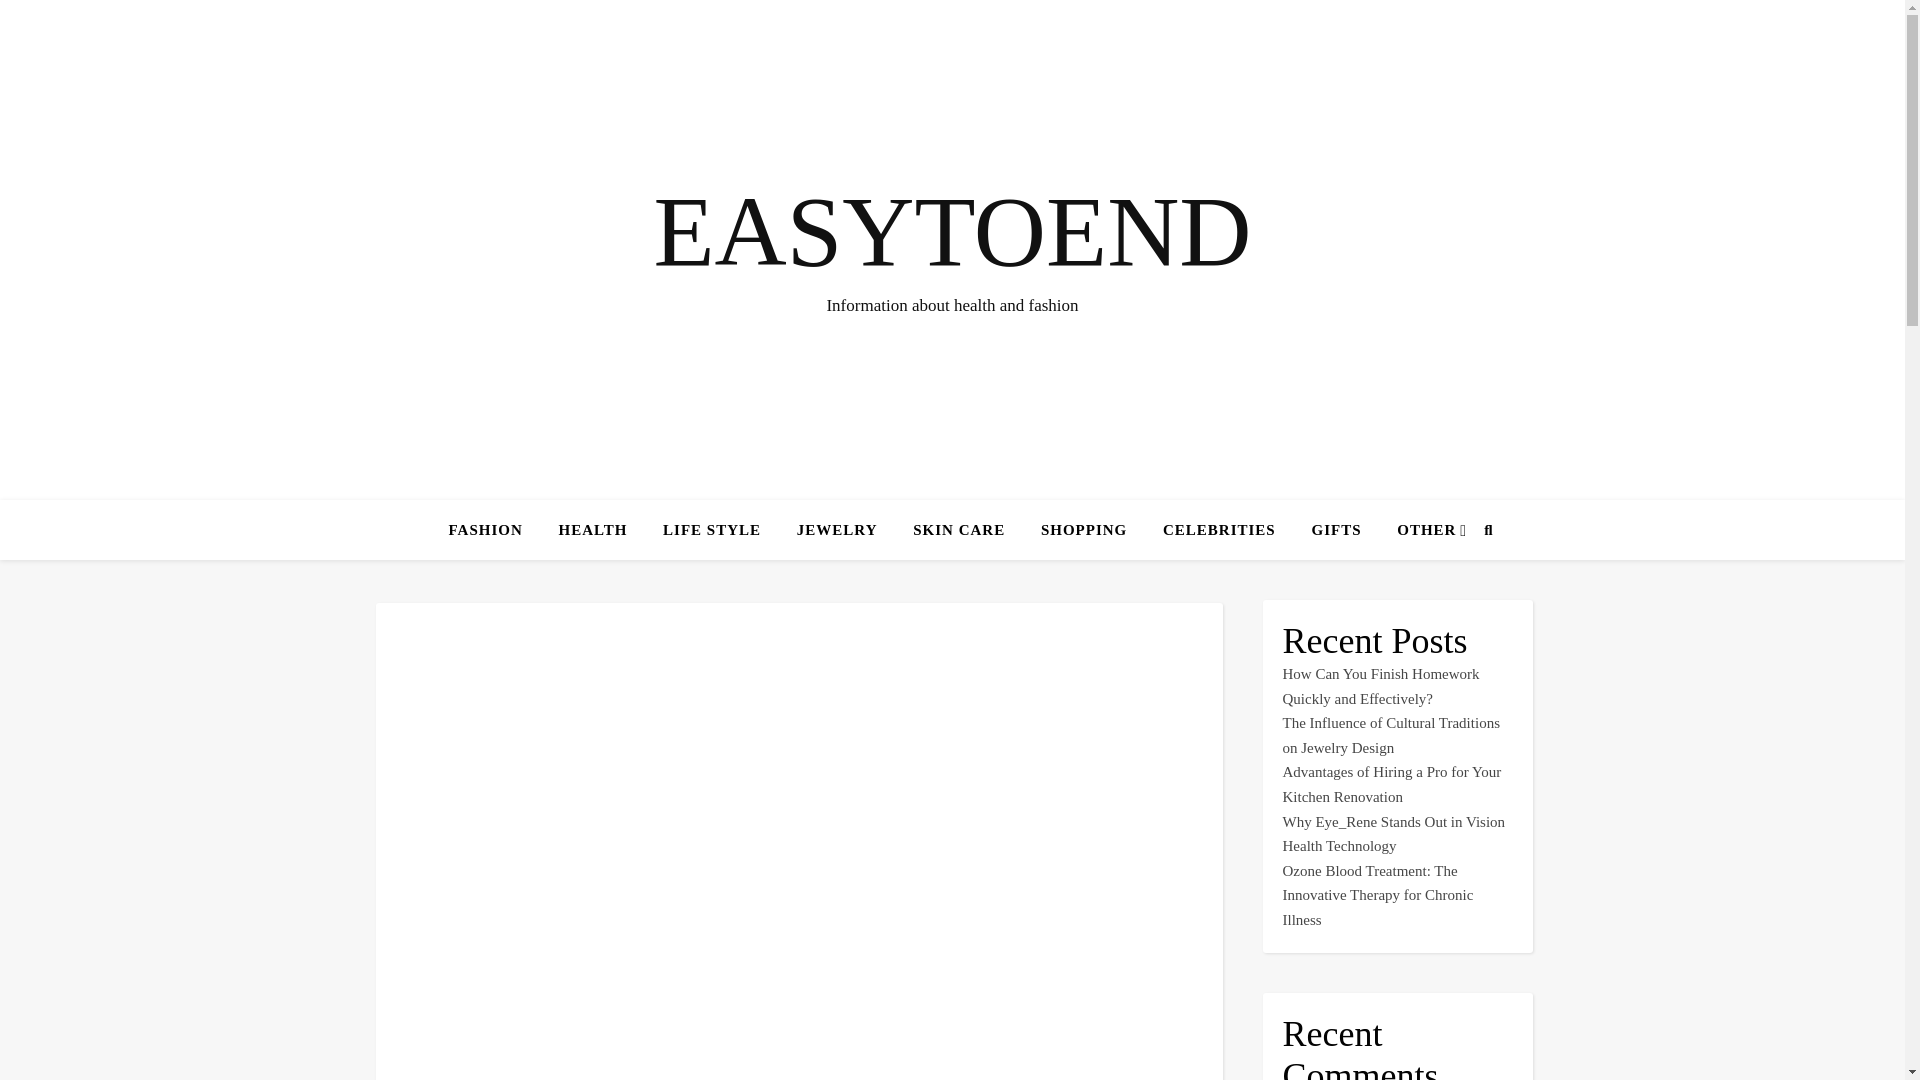 The width and height of the screenshot is (1920, 1080). Describe the element at coordinates (1084, 530) in the screenshot. I see `SHOPPING` at that location.